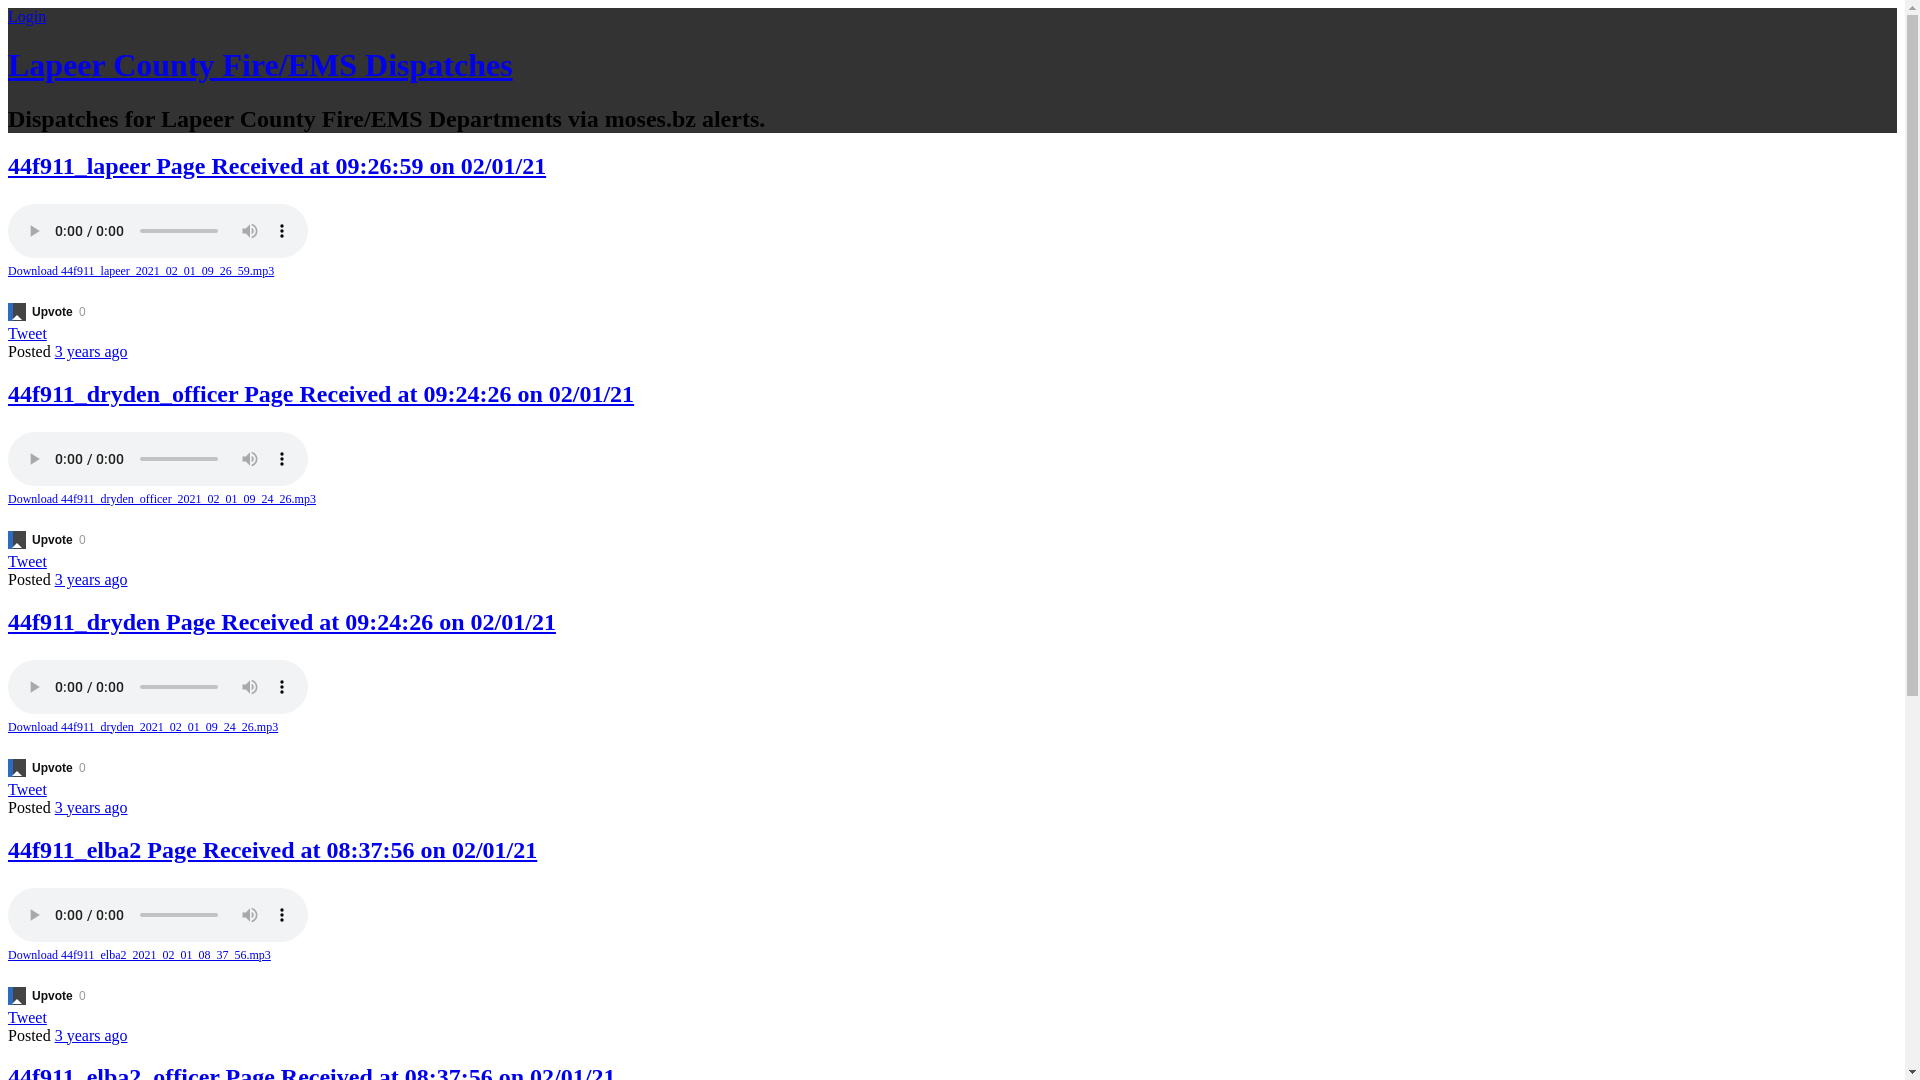 Image resolution: width=1920 pixels, height=1080 pixels. What do you see at coordinates (260, 65) in the screenshot?
I see `Lapeer County Fire/EMS Dispatches` at bounding box center [260, 65].